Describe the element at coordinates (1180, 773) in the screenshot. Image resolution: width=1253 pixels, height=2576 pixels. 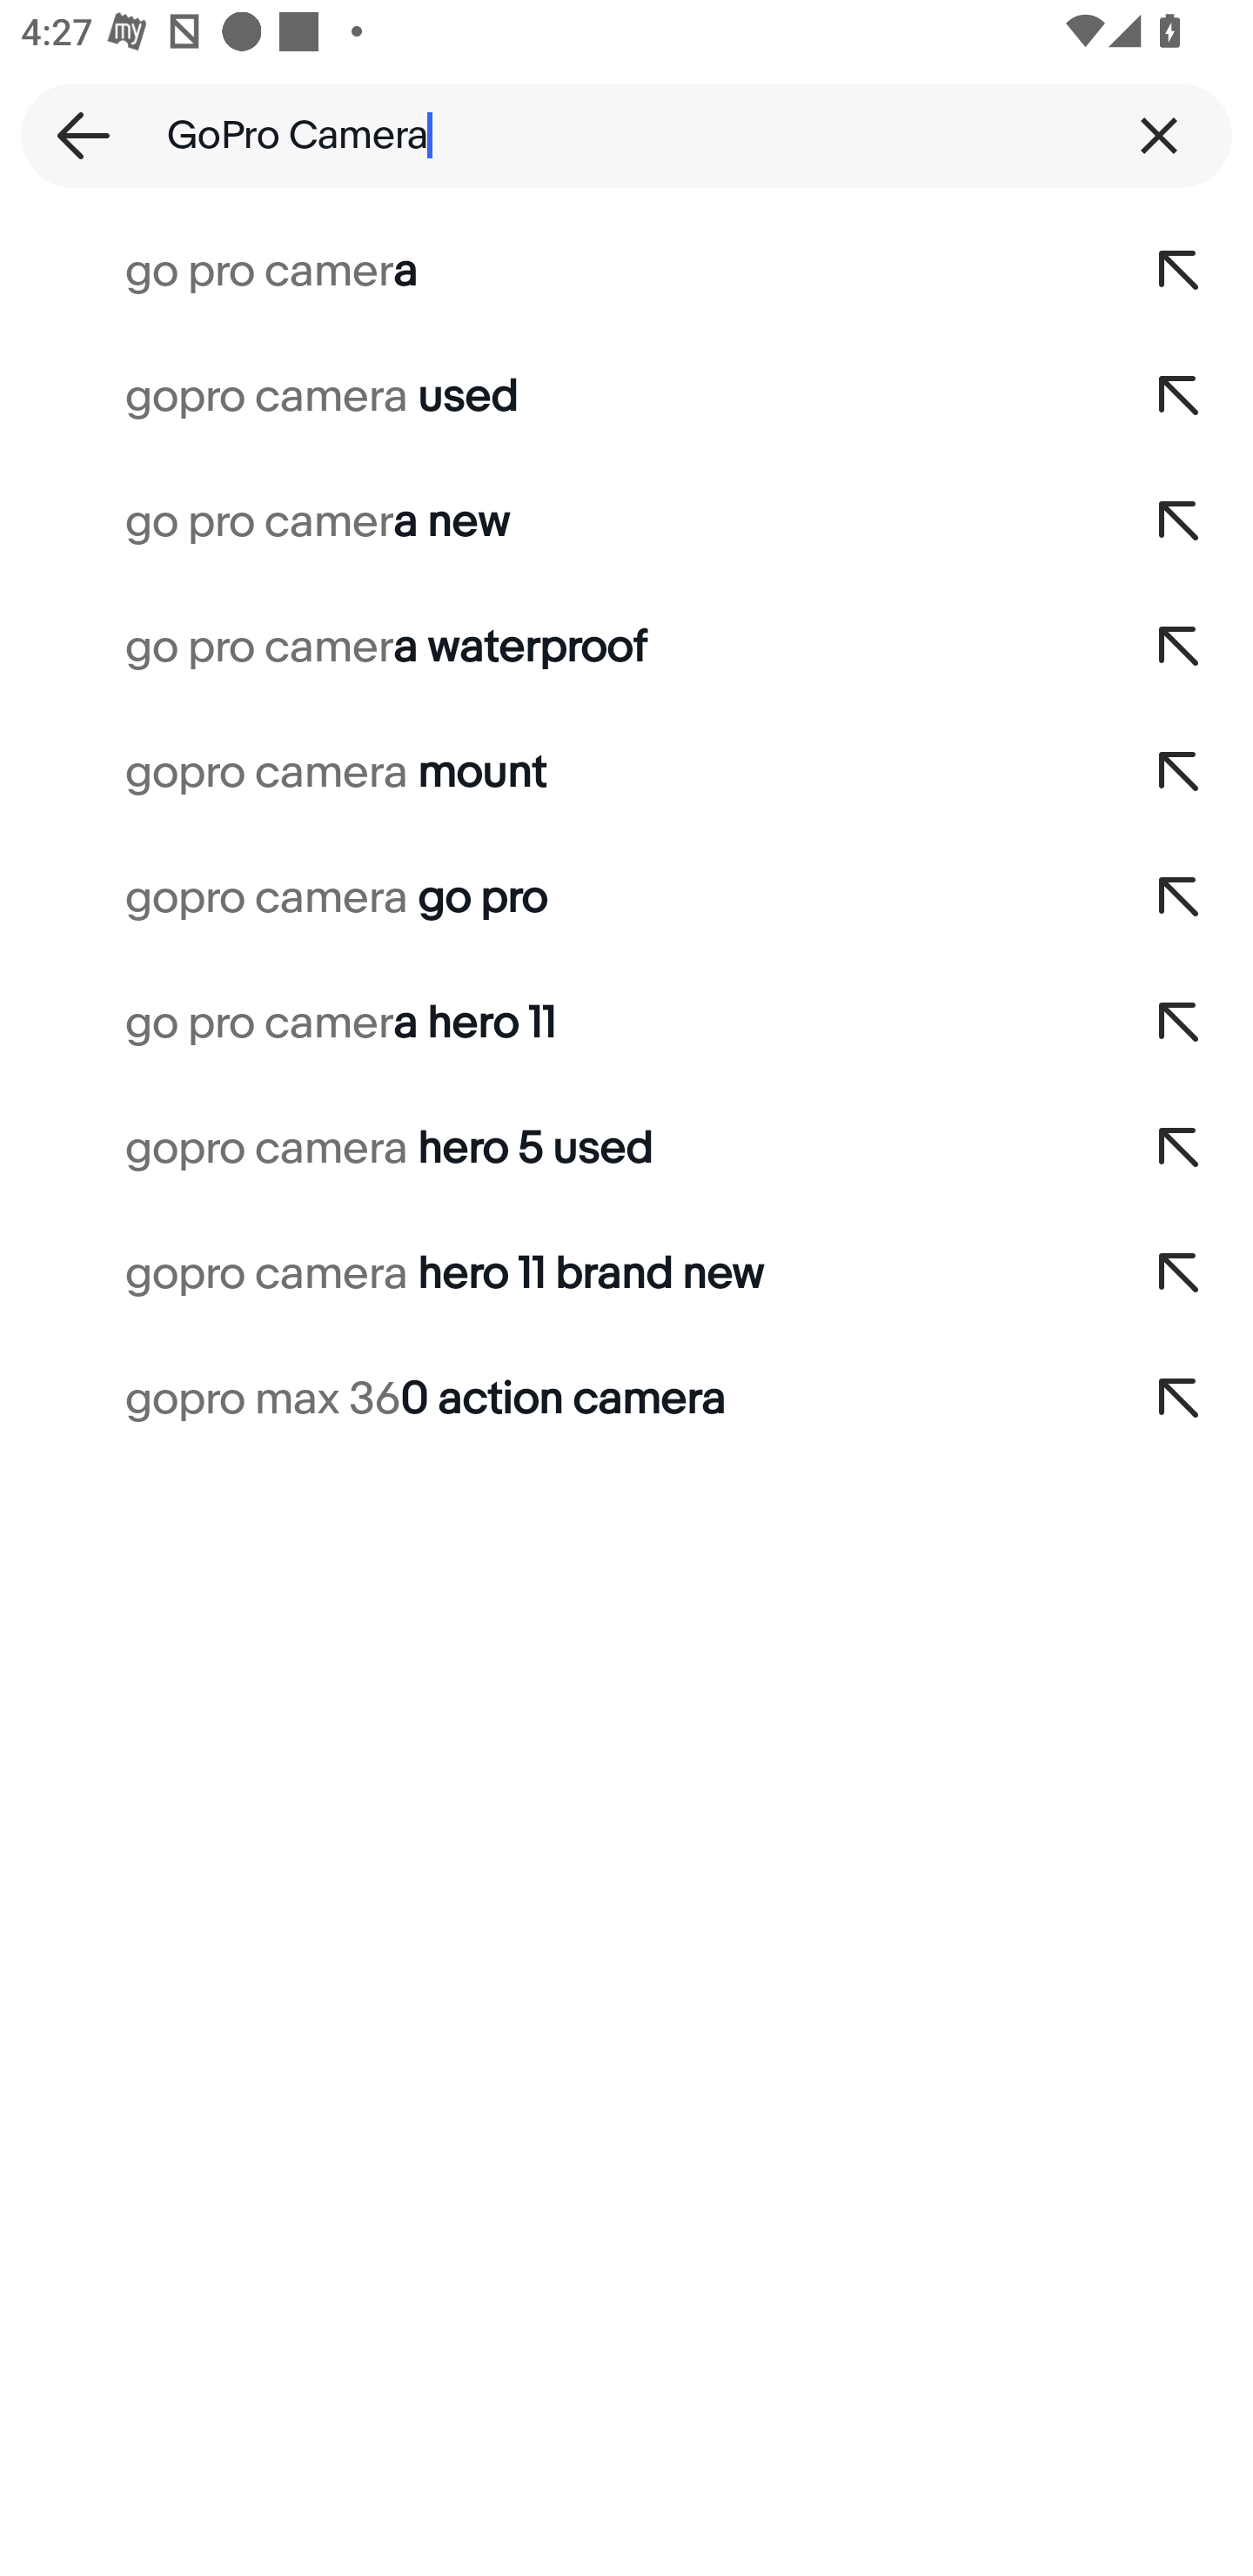
I see `Add to search query,gopro camera mount` at that location.